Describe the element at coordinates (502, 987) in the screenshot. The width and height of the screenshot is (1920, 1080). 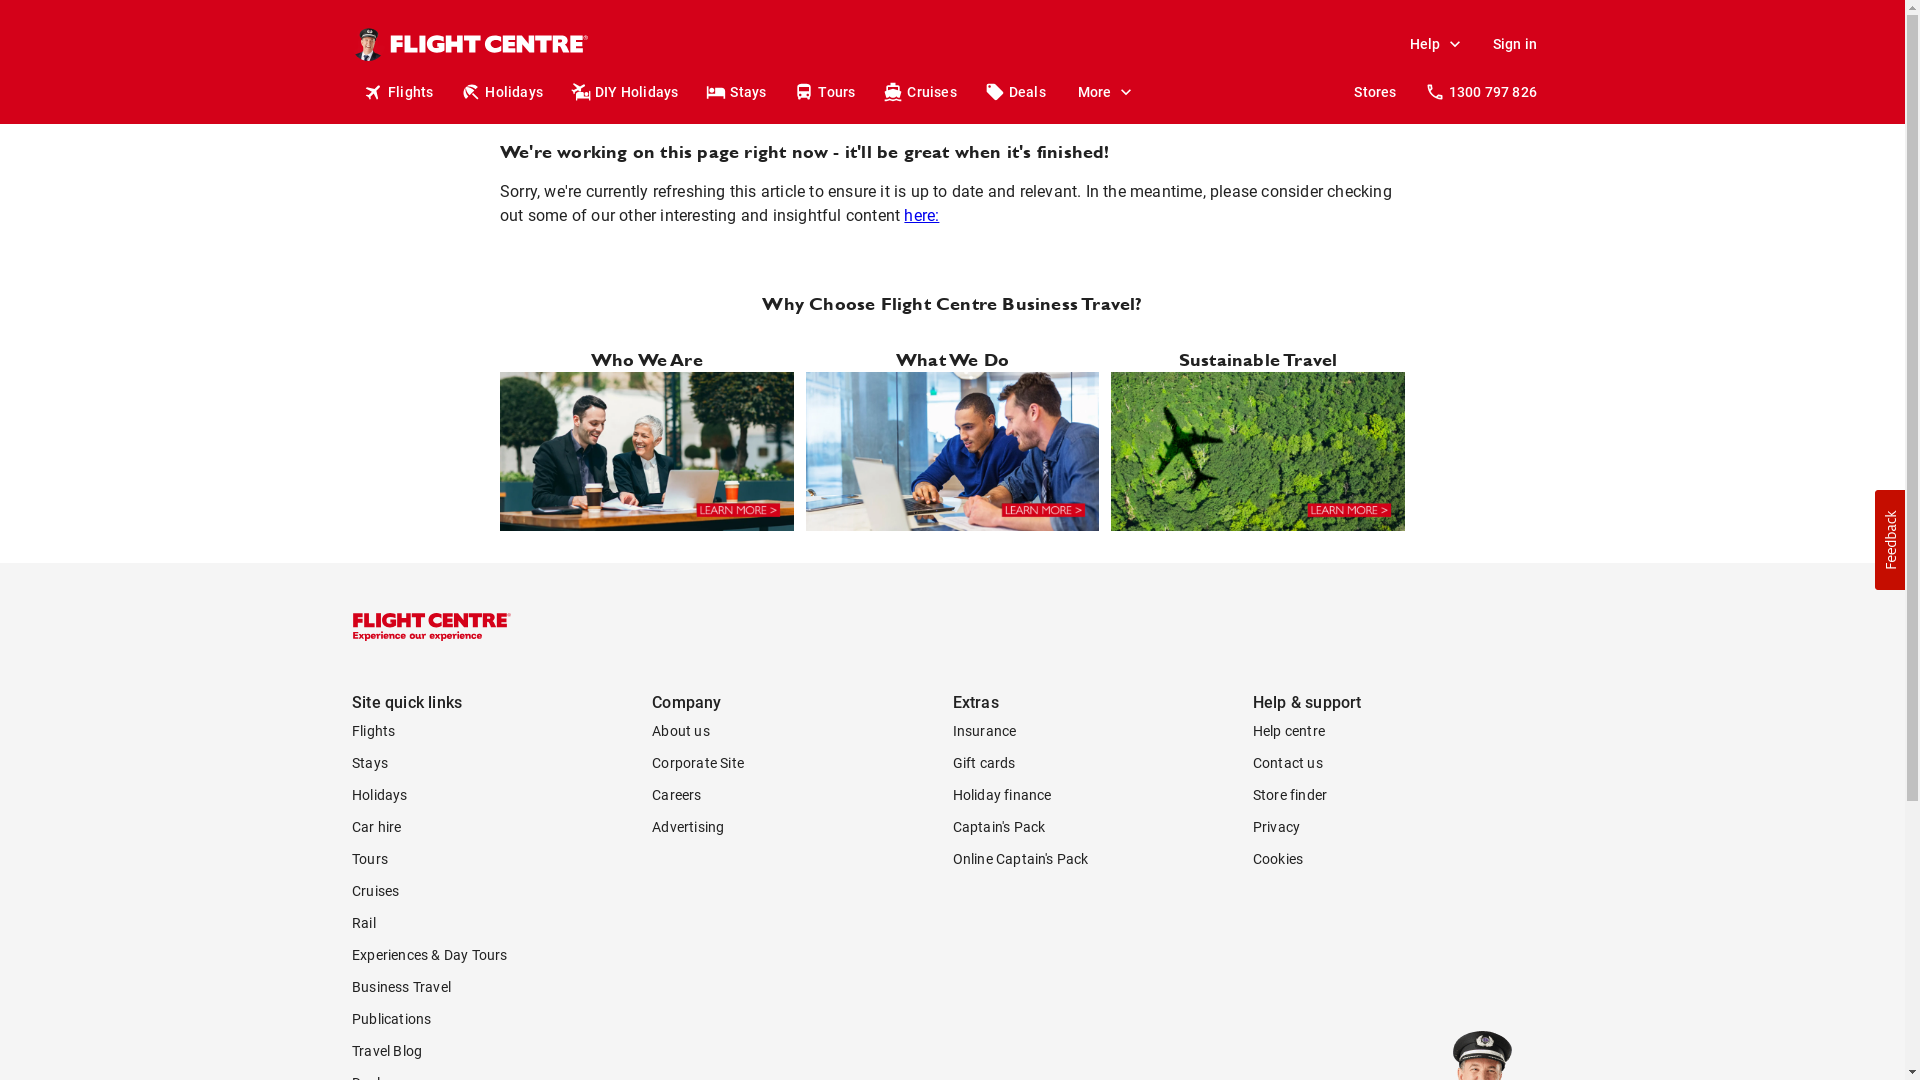
I see `Business Travel` at that location.